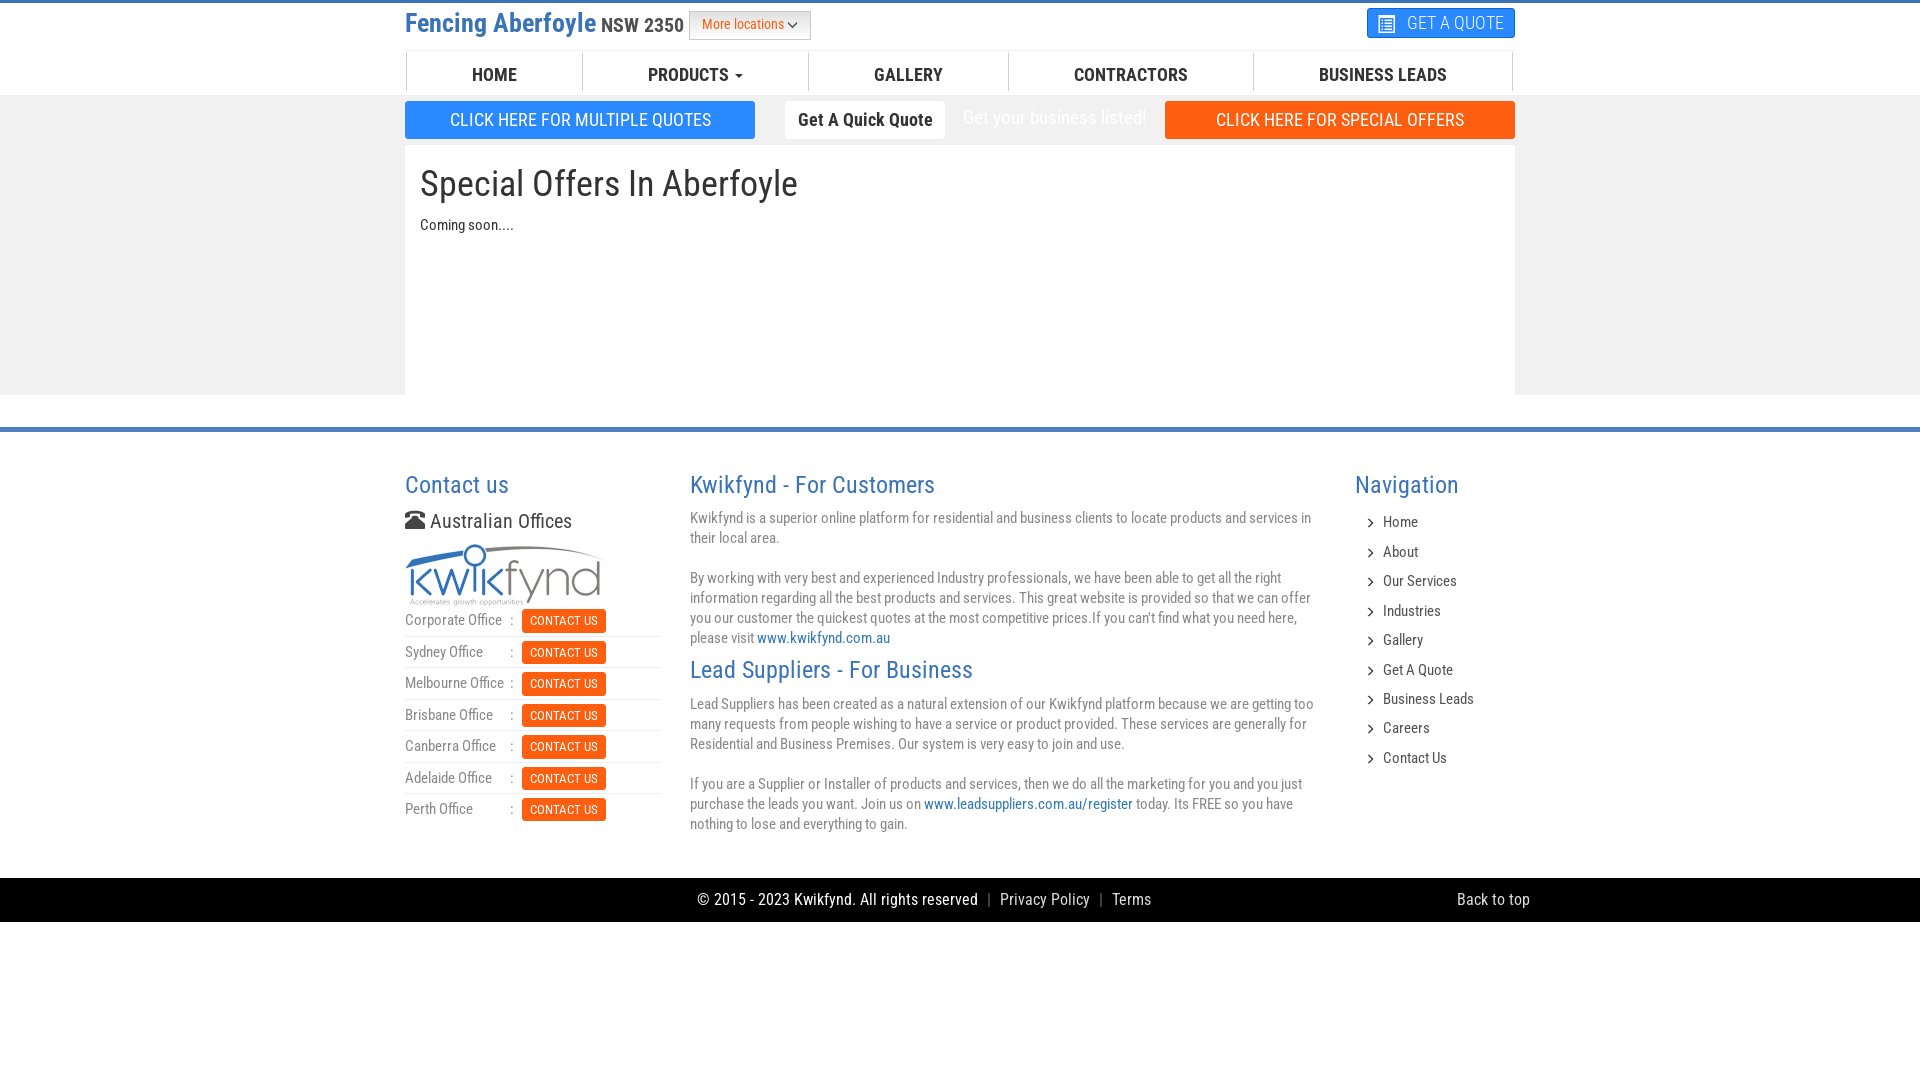  I want to click on BUSINESS LEADS, so click(1383, 75).